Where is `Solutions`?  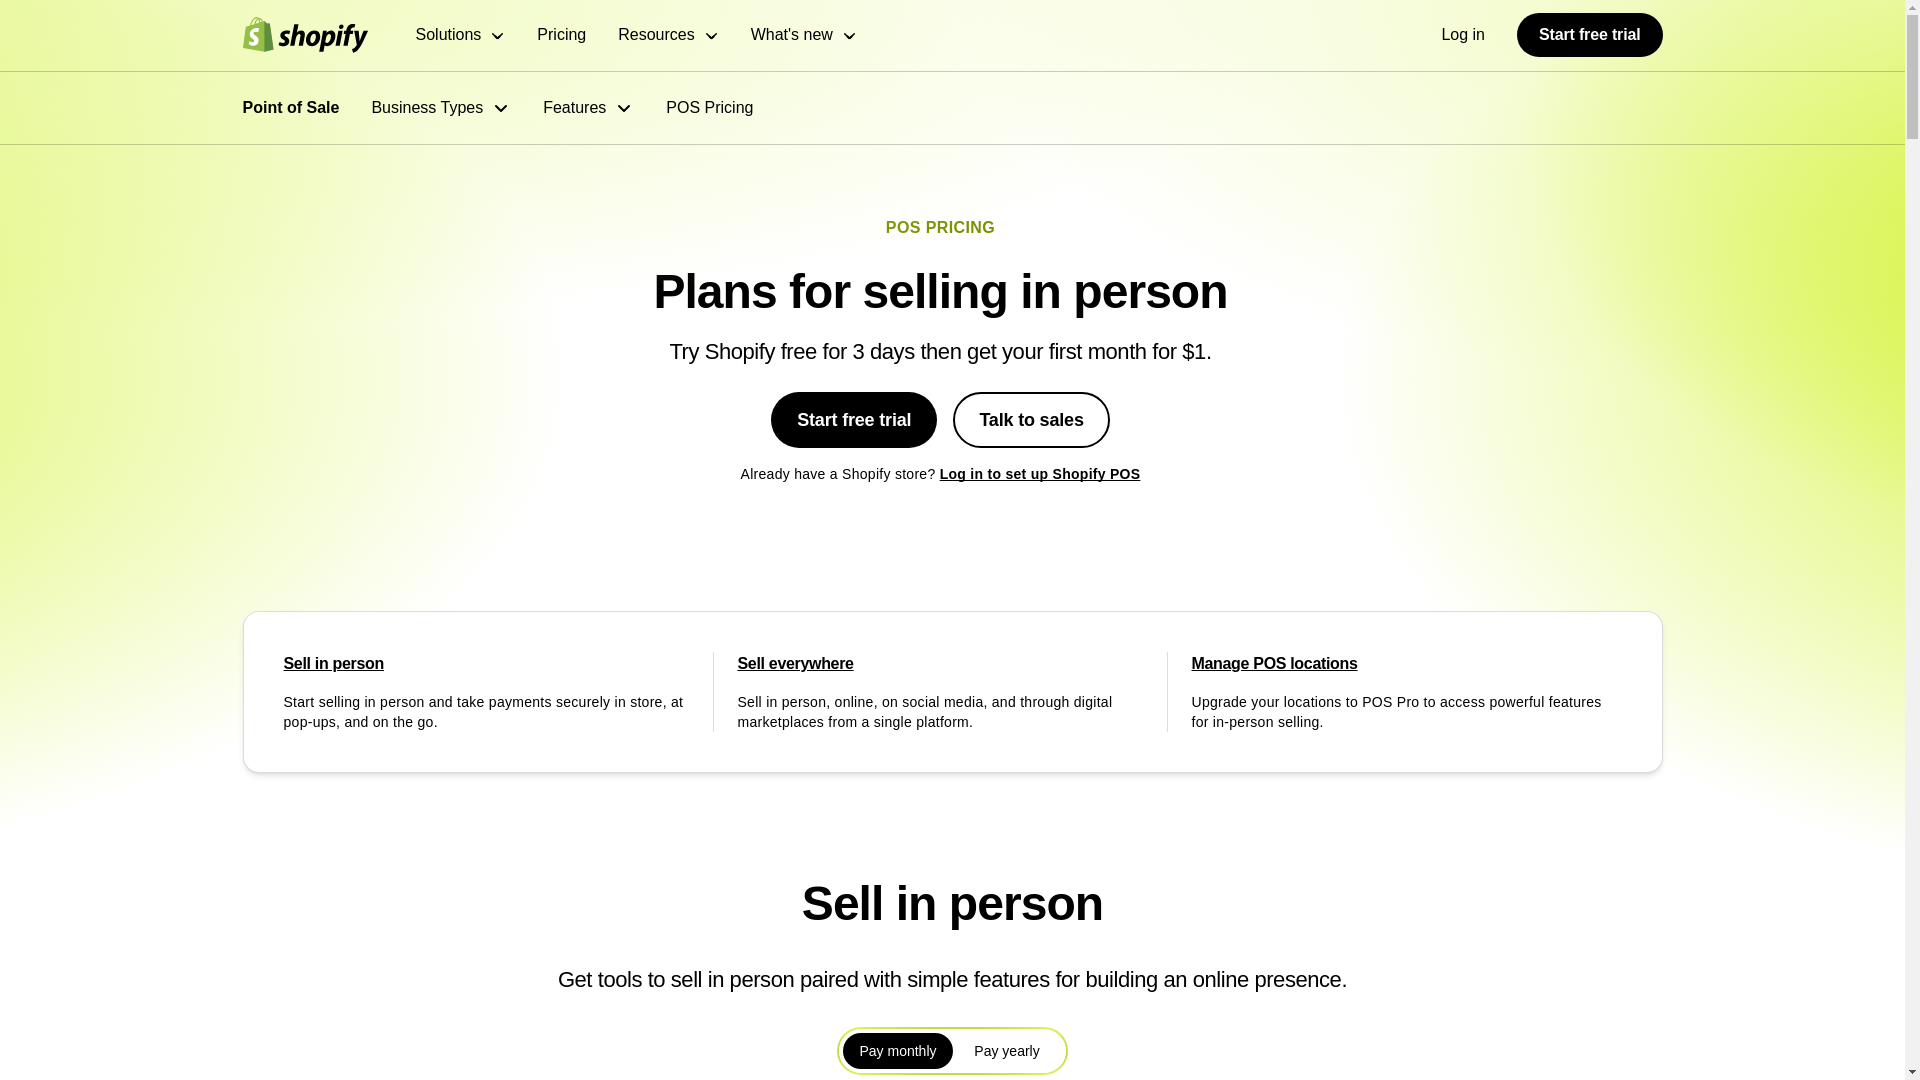 Solutions is located at coordinates (461, 36).